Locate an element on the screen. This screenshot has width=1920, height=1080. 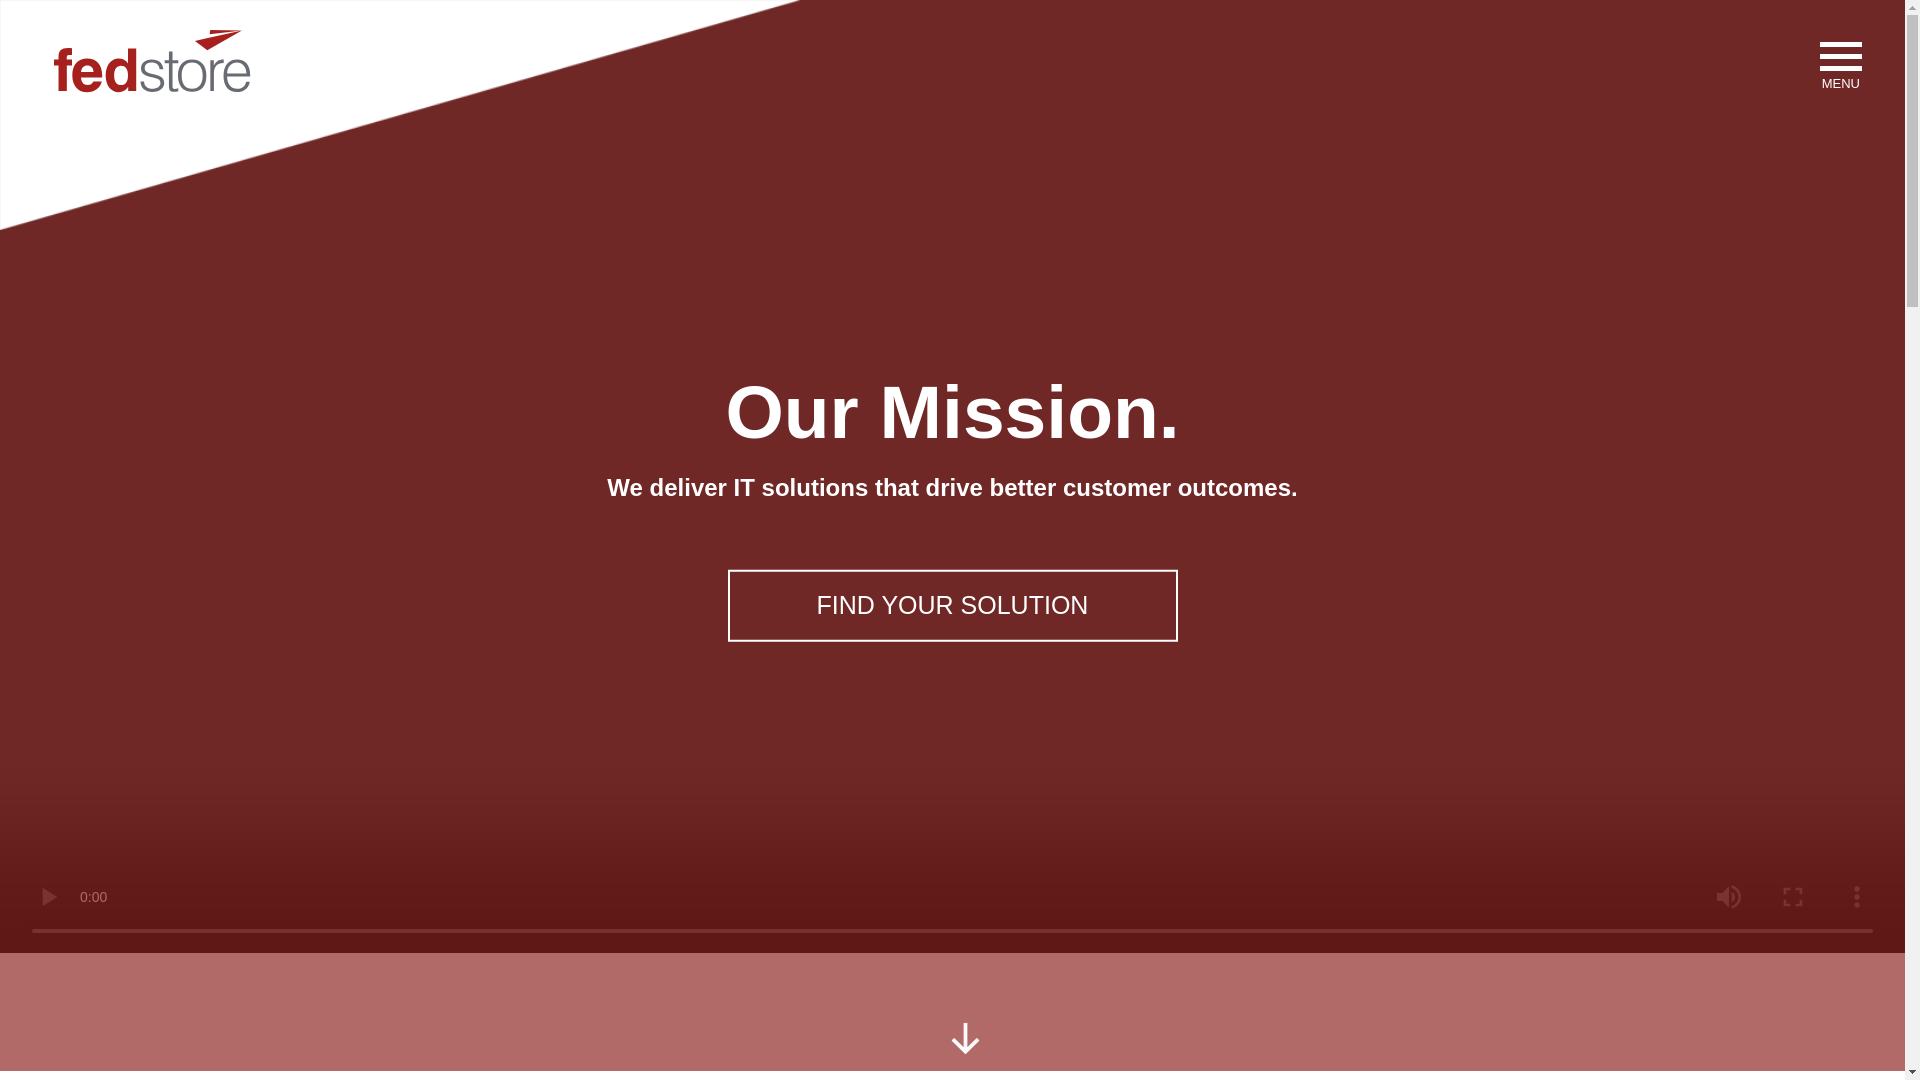
Solutions is located at coordinates (952, 606).